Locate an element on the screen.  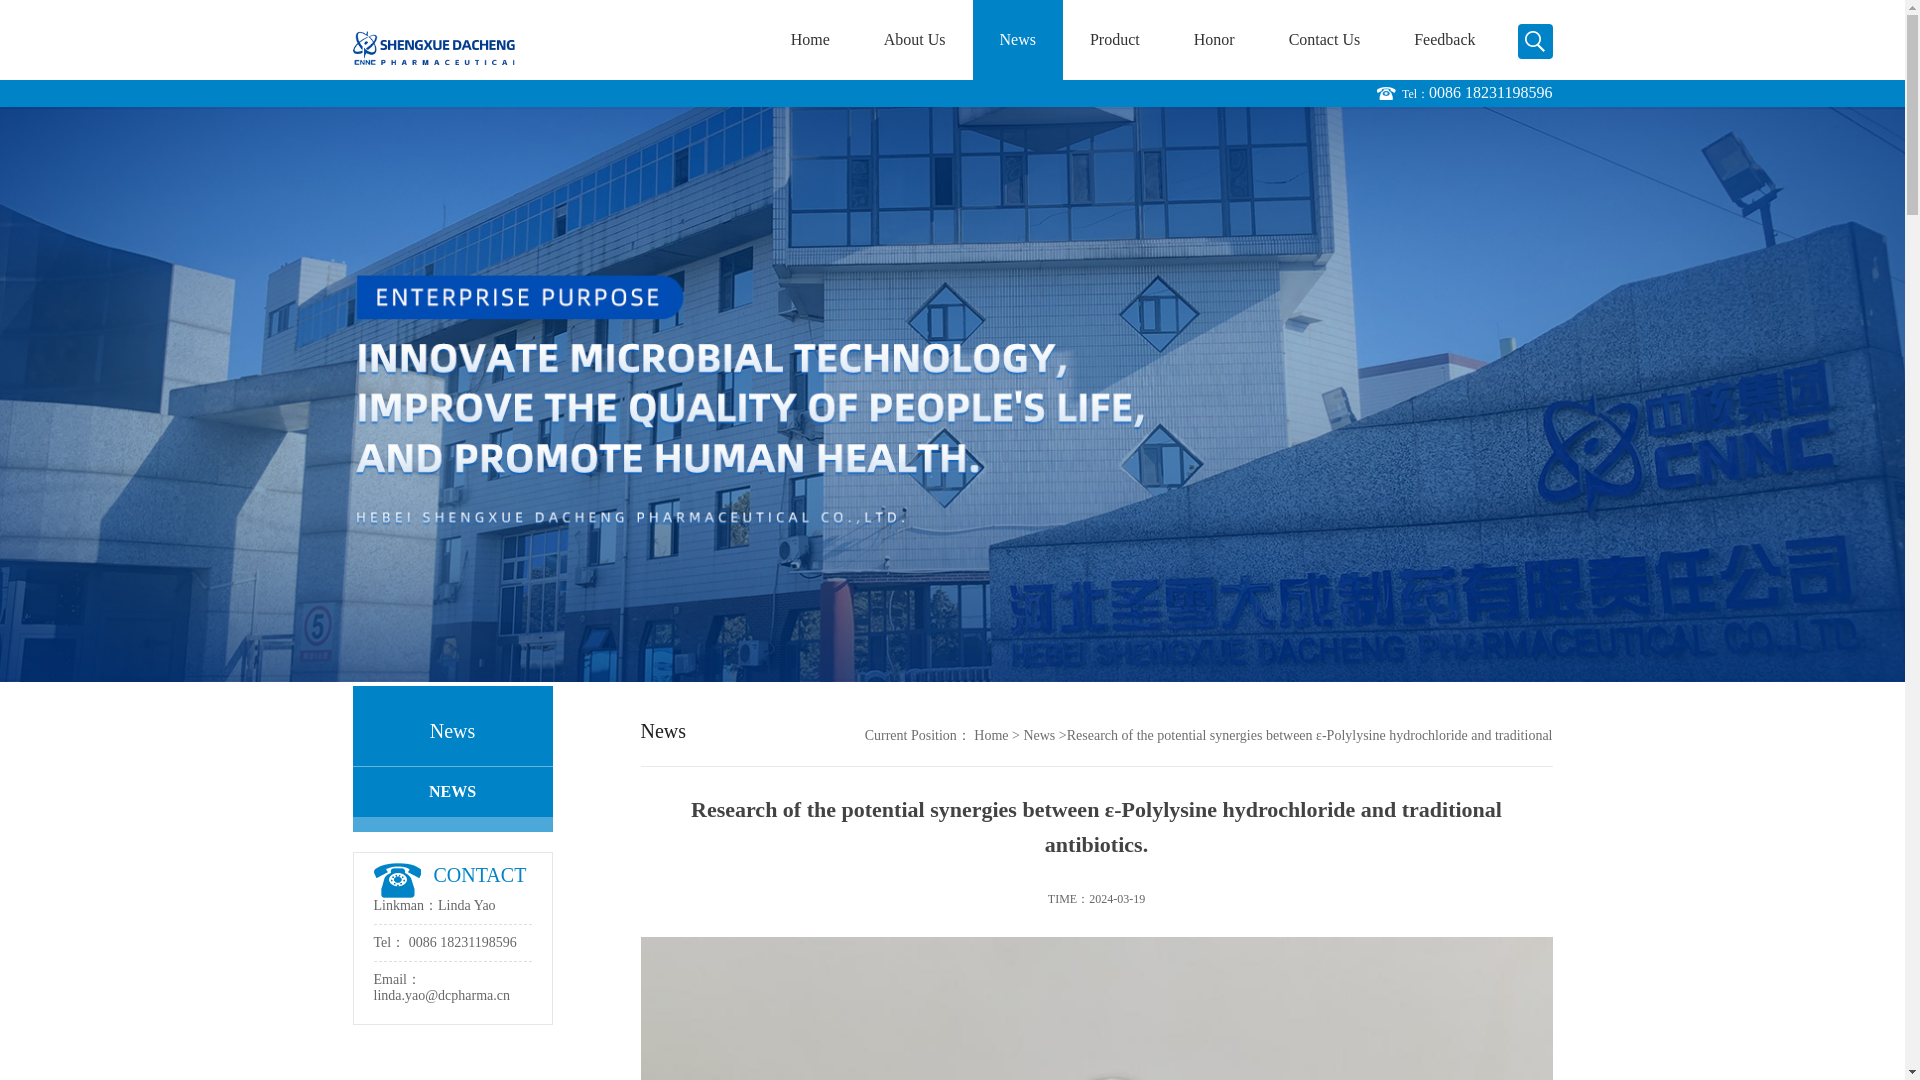
Honor is located at coordinates (1214, 40).